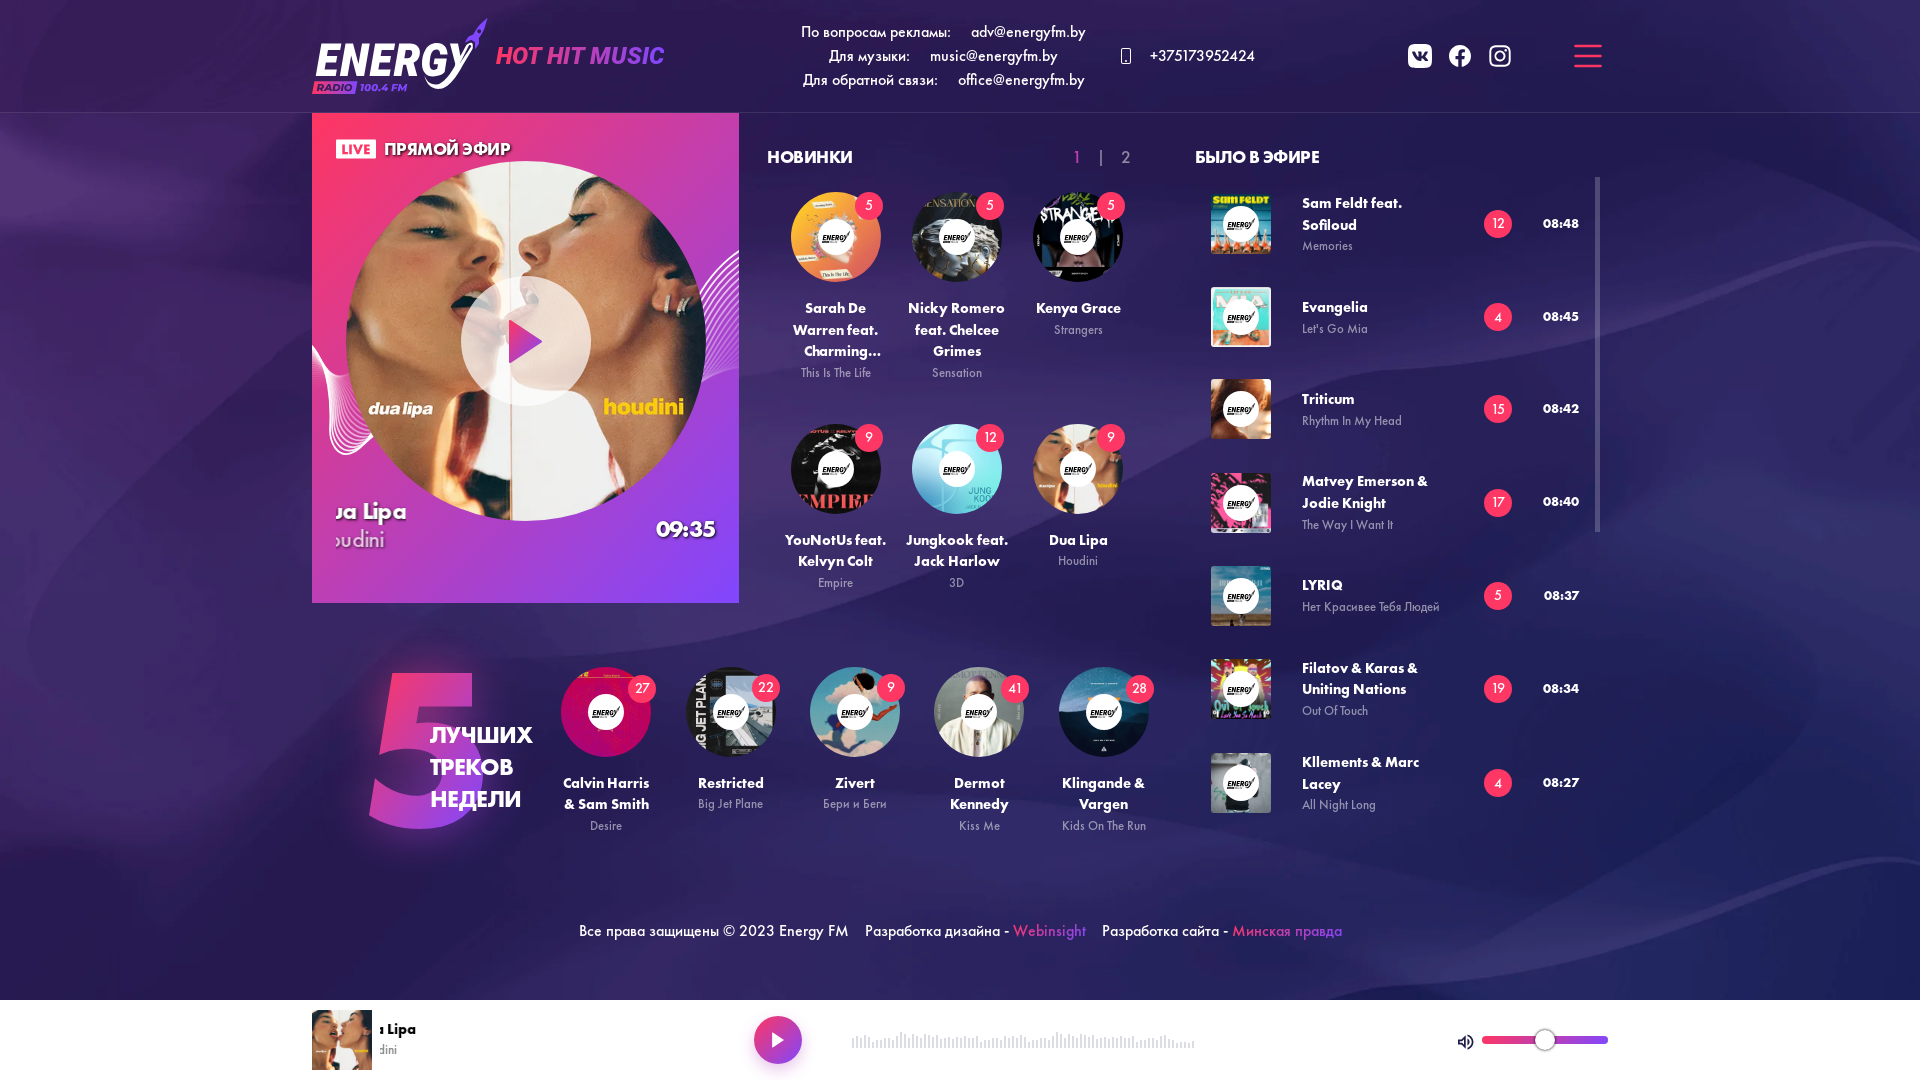 This screenshot has height=1080, width=1920. I want to click on 4, so click(1498, 783).